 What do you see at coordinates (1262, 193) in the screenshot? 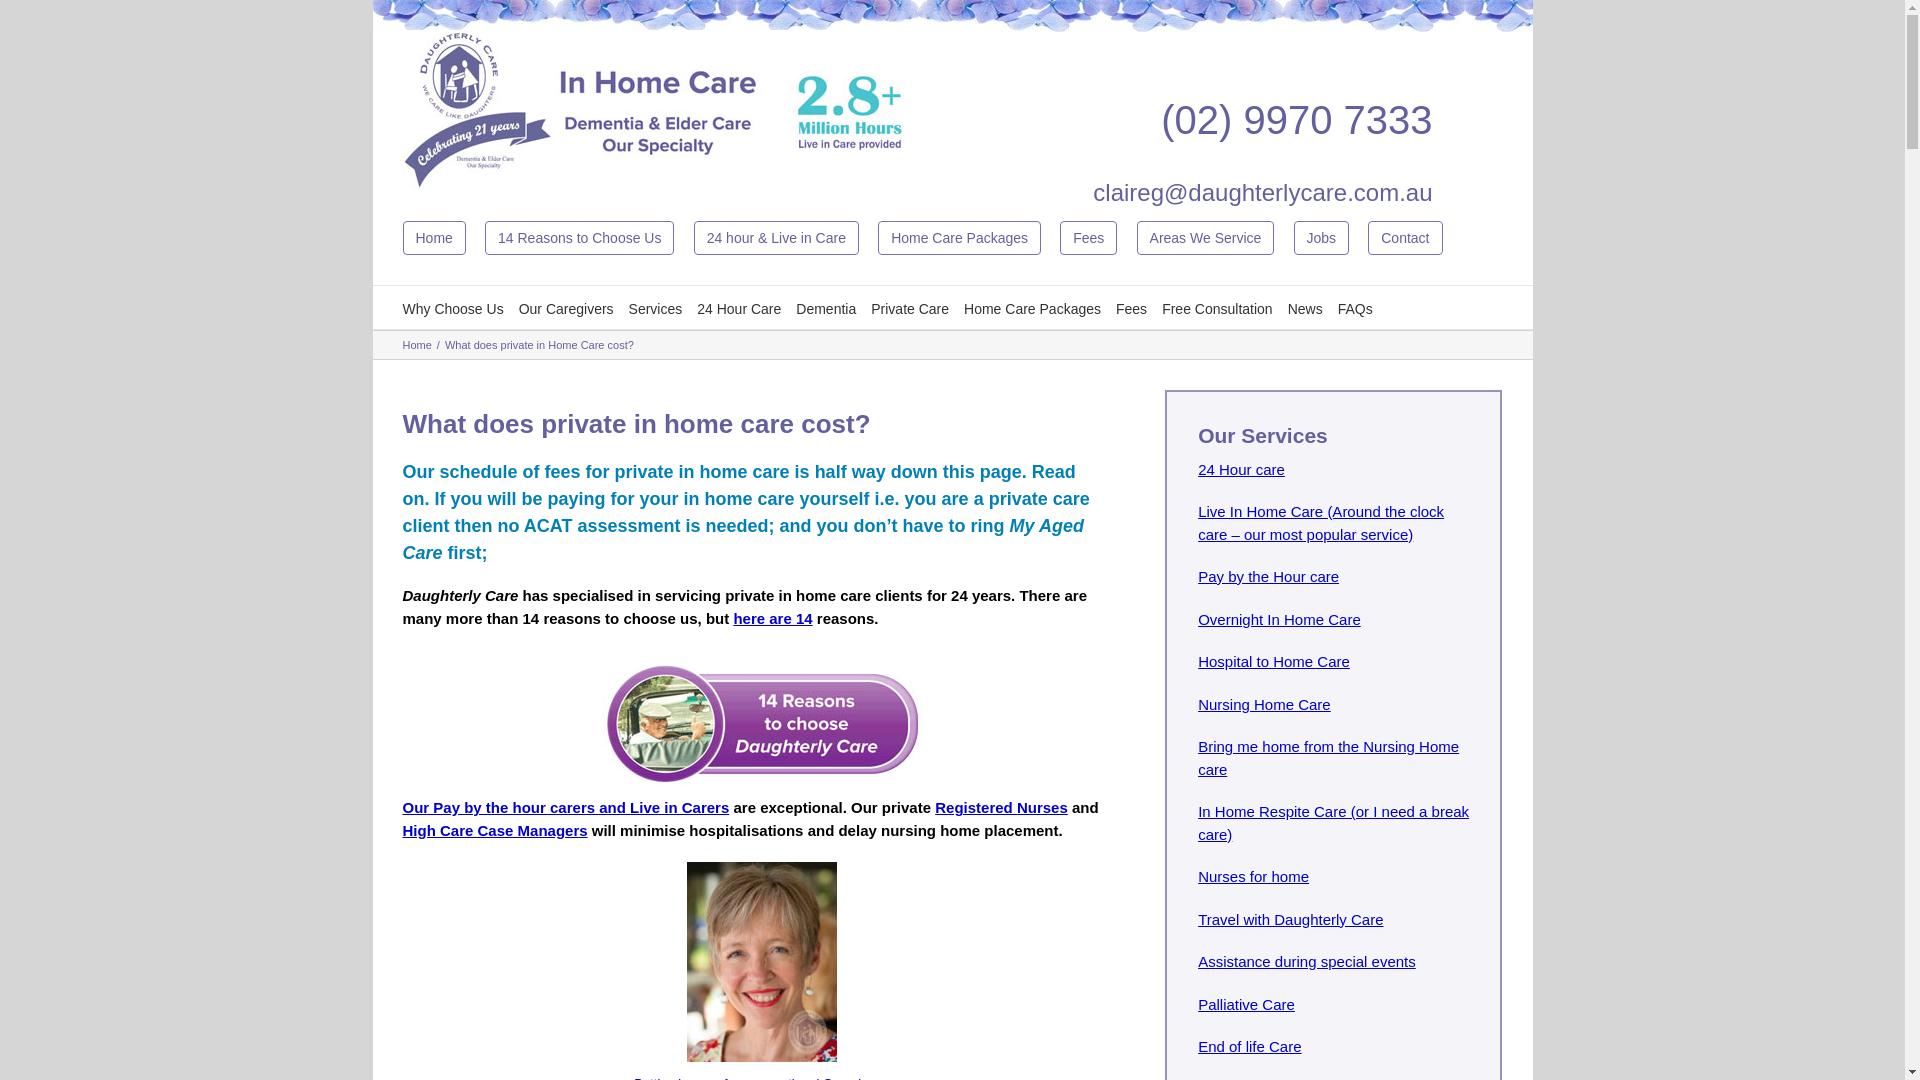
I see `claireg@daughterlycare.com.au` at bounding box center [1262, 193].